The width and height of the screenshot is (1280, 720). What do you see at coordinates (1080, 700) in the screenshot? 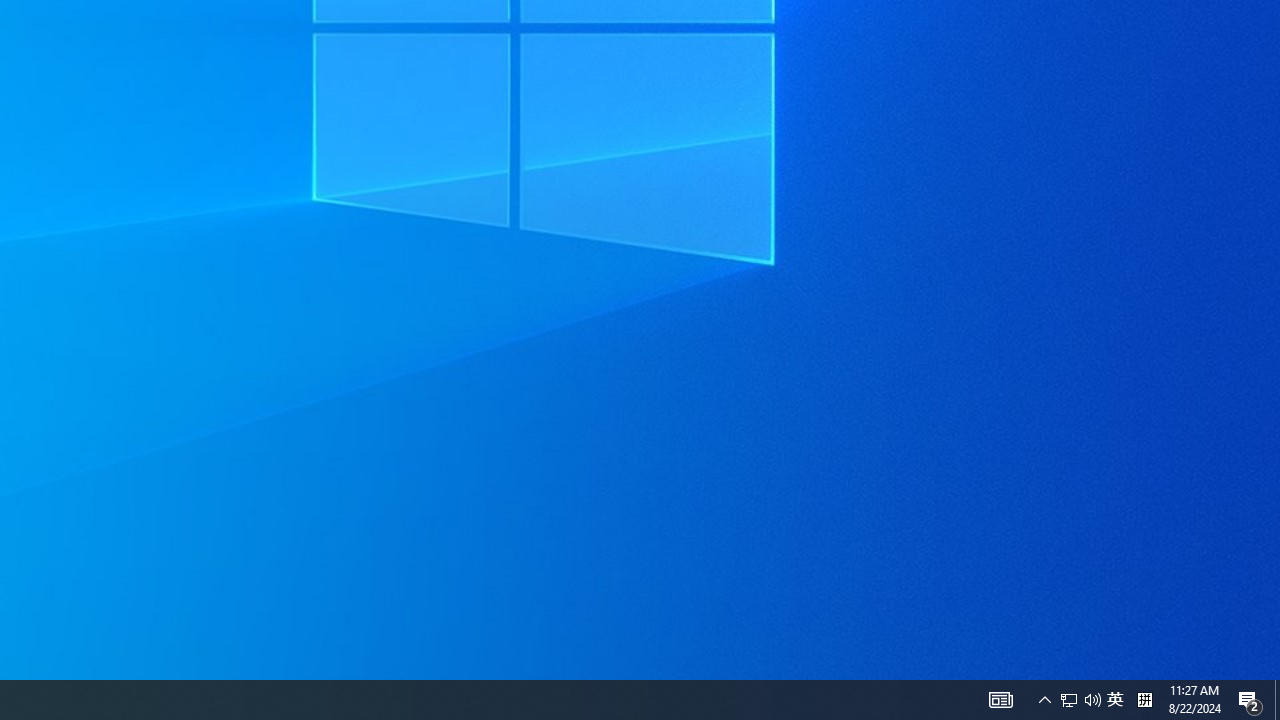
I see `User Promoted Notification Area` at bounding box center [1080, 700].